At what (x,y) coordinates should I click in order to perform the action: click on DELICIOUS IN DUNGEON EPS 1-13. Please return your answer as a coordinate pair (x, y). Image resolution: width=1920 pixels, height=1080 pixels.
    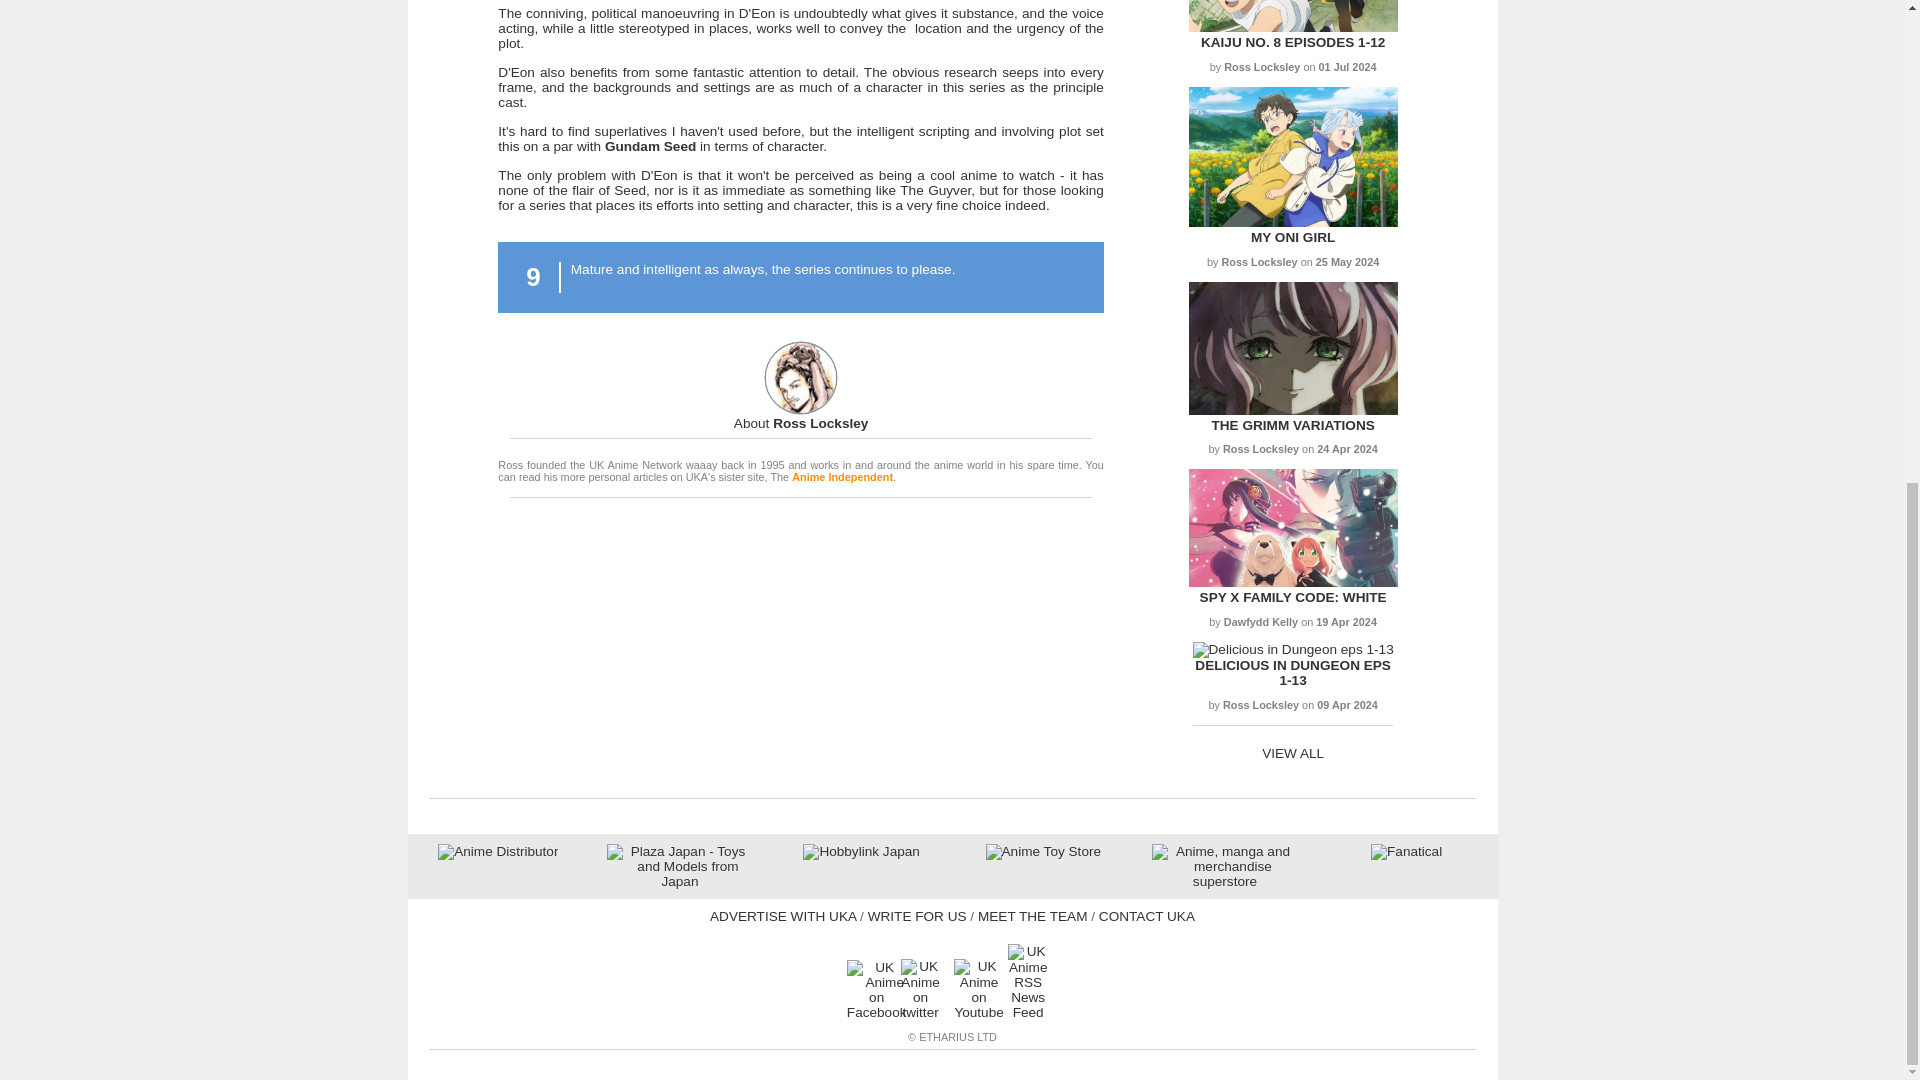
    Looking at the image, I should click on (1292, 672).